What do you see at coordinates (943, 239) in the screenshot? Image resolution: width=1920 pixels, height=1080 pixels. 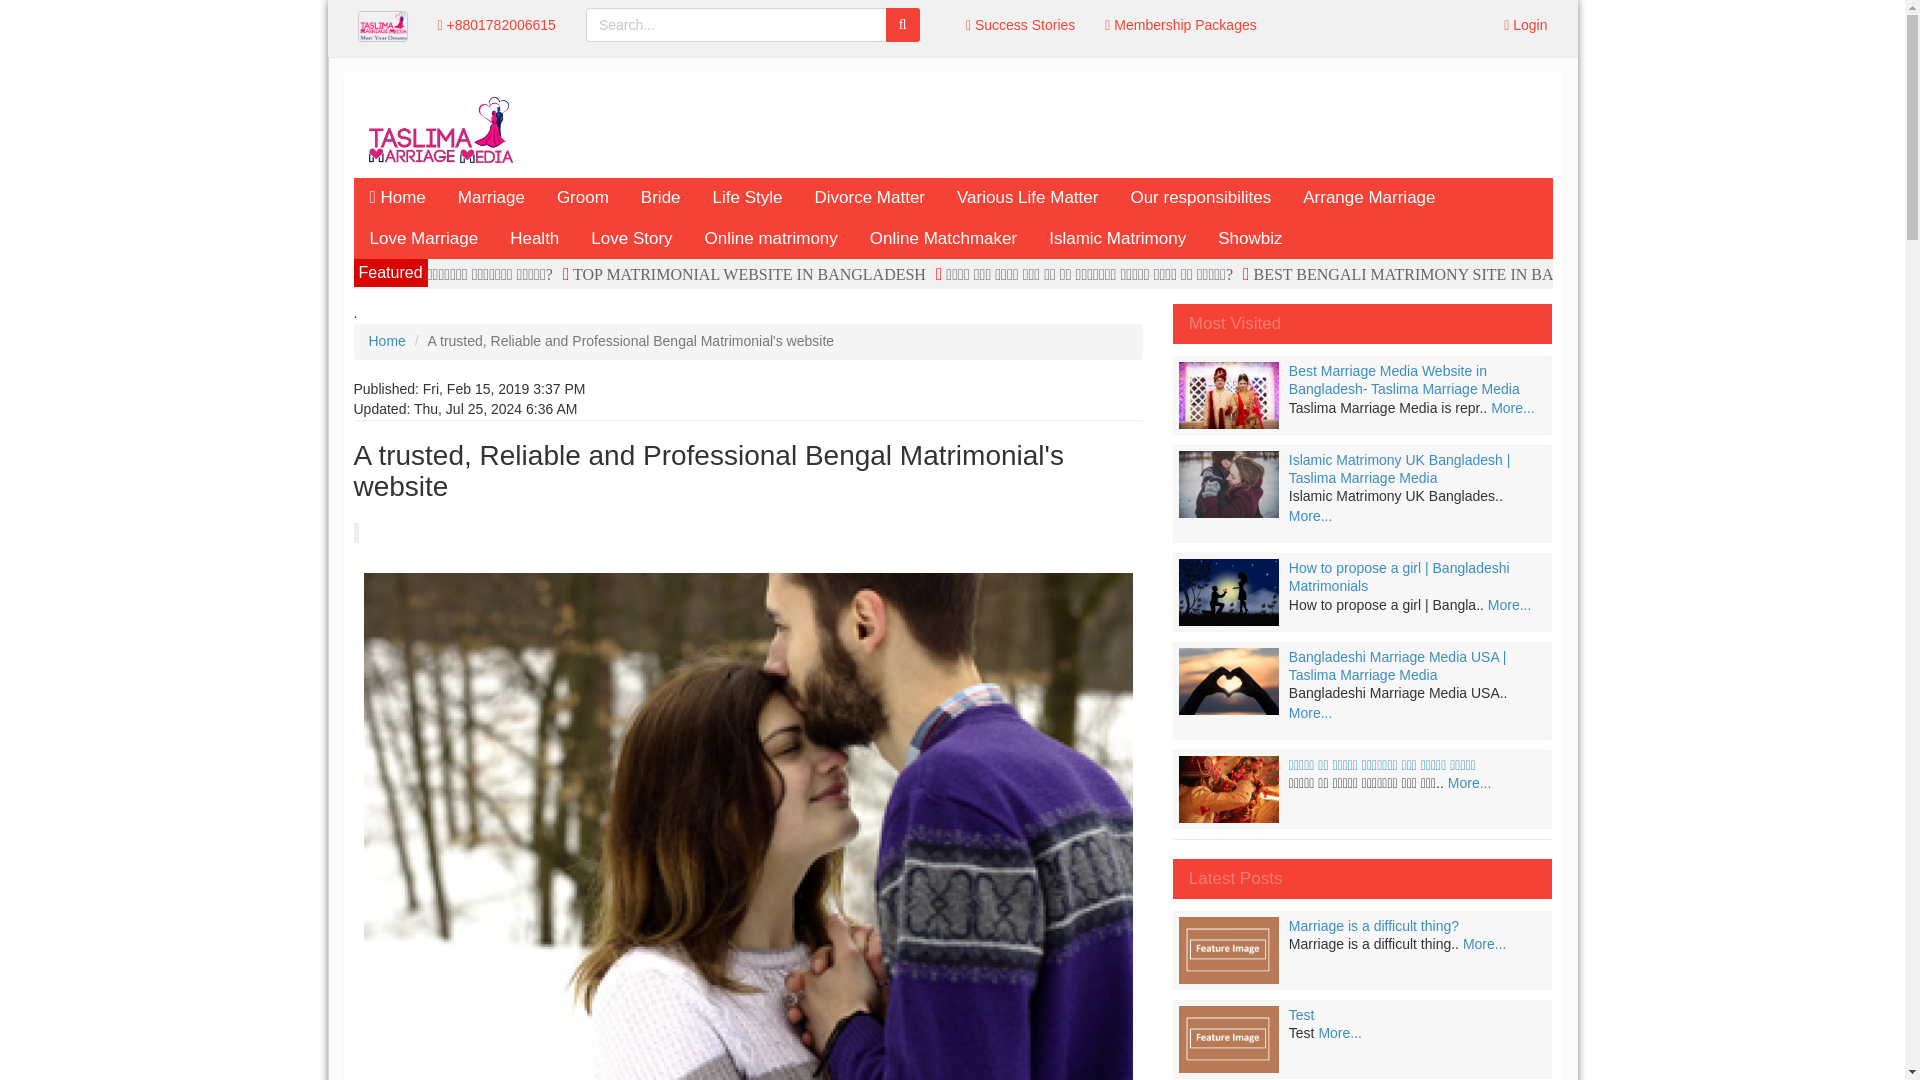 I see `Online Matchmaker` at bounding box center [943, 239].